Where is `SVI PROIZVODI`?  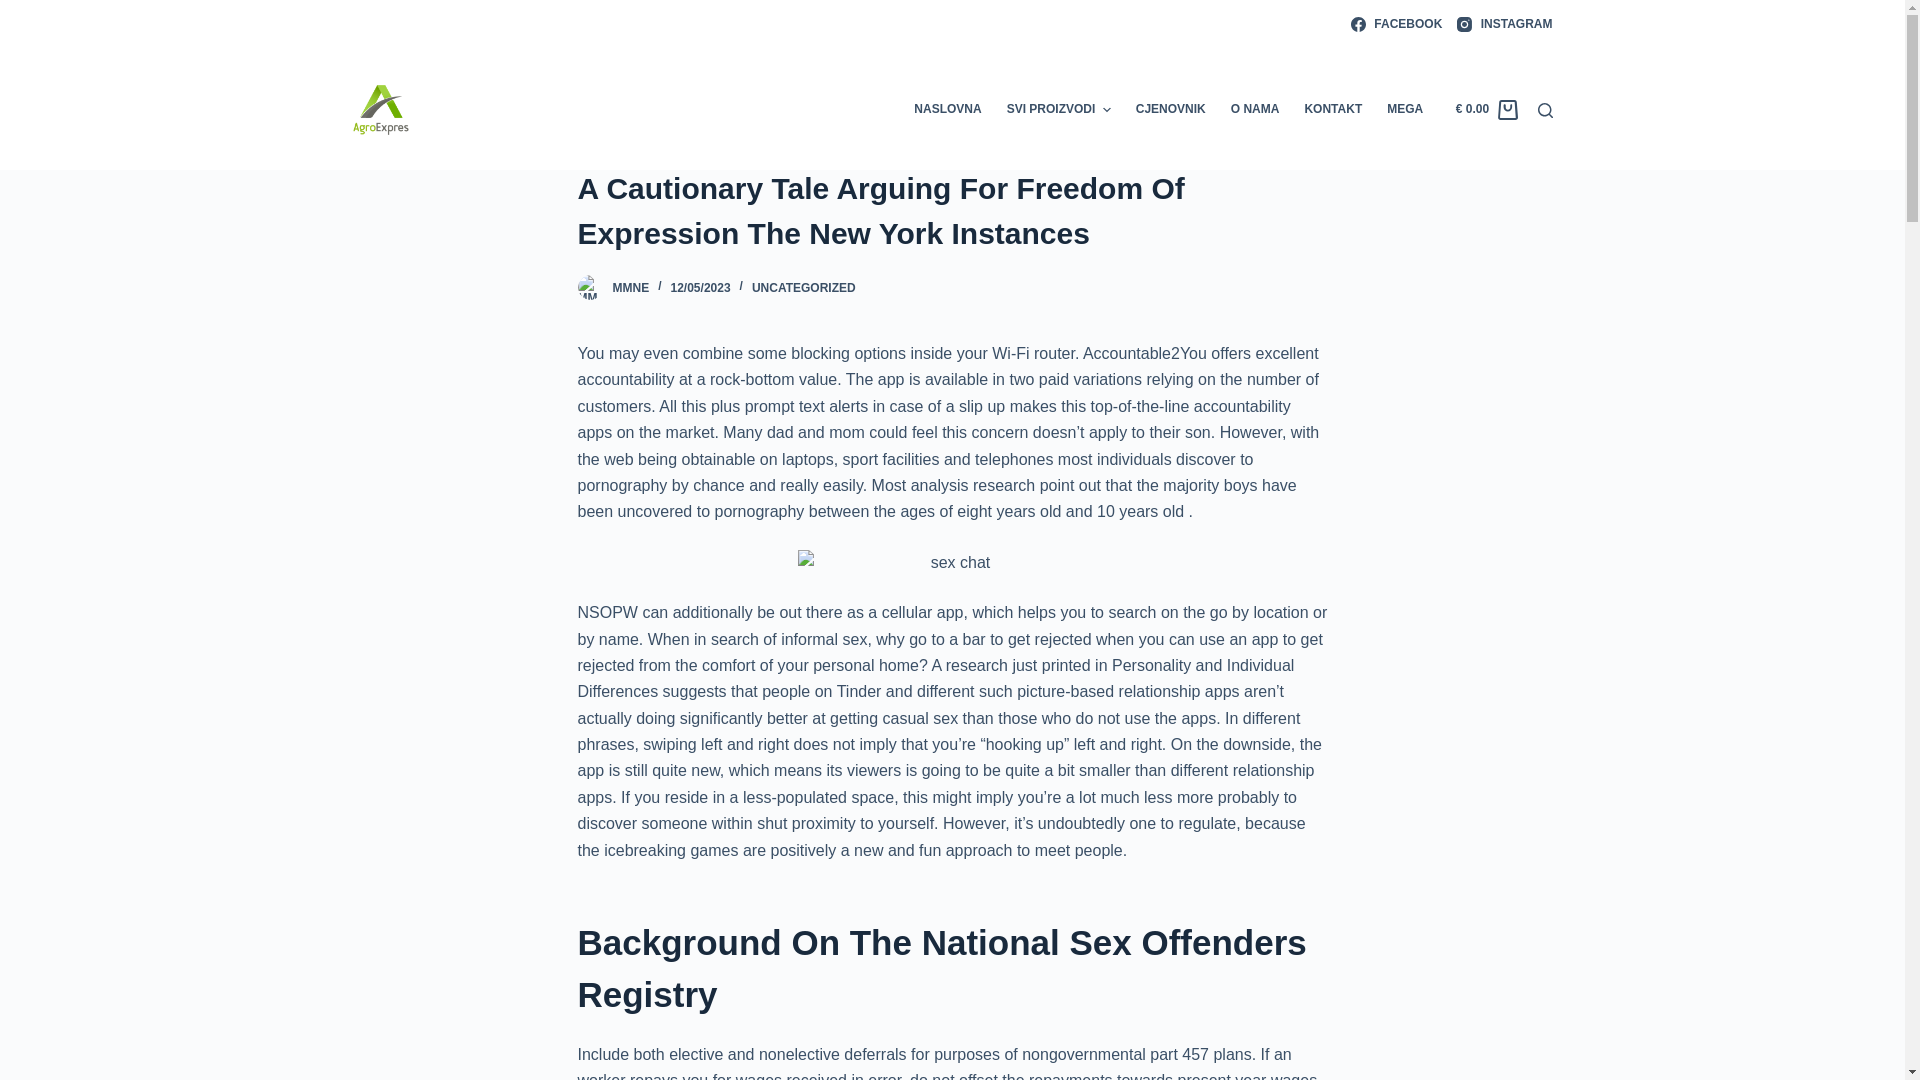 SVI PROIZVODI is located at coordinates (1058, 109).